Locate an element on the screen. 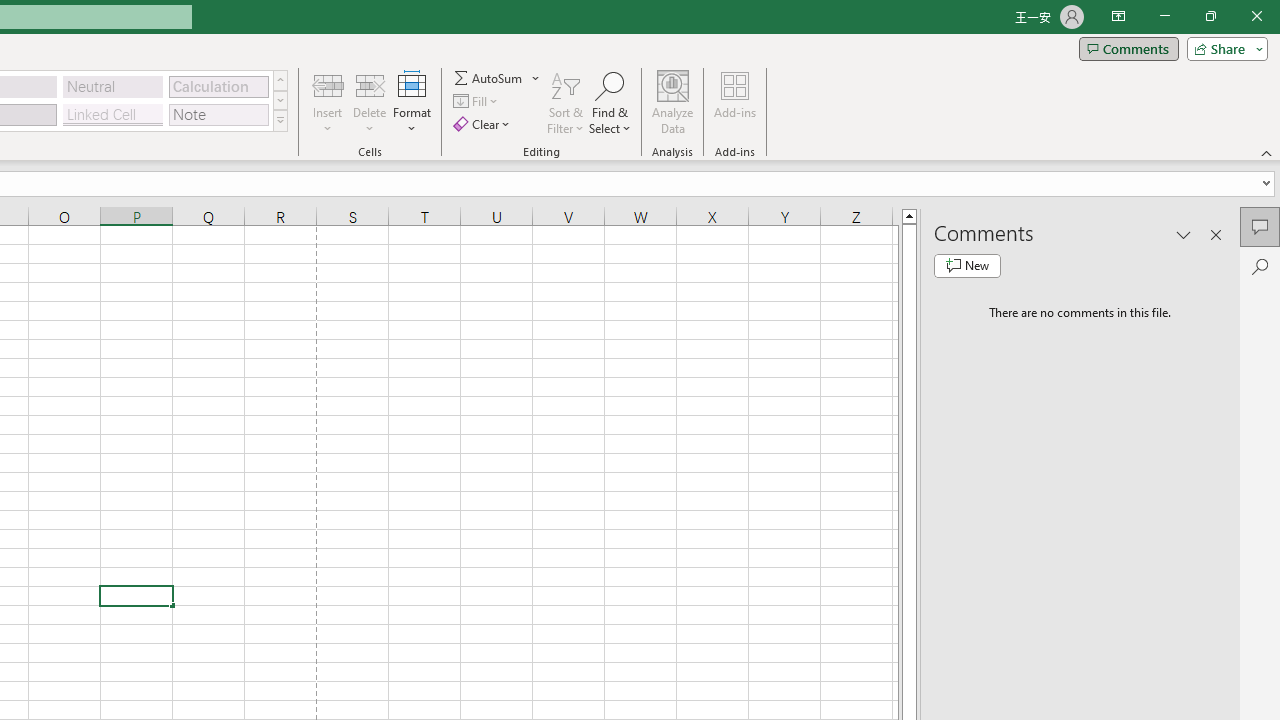  Line up is located at coordinates (909, 215).